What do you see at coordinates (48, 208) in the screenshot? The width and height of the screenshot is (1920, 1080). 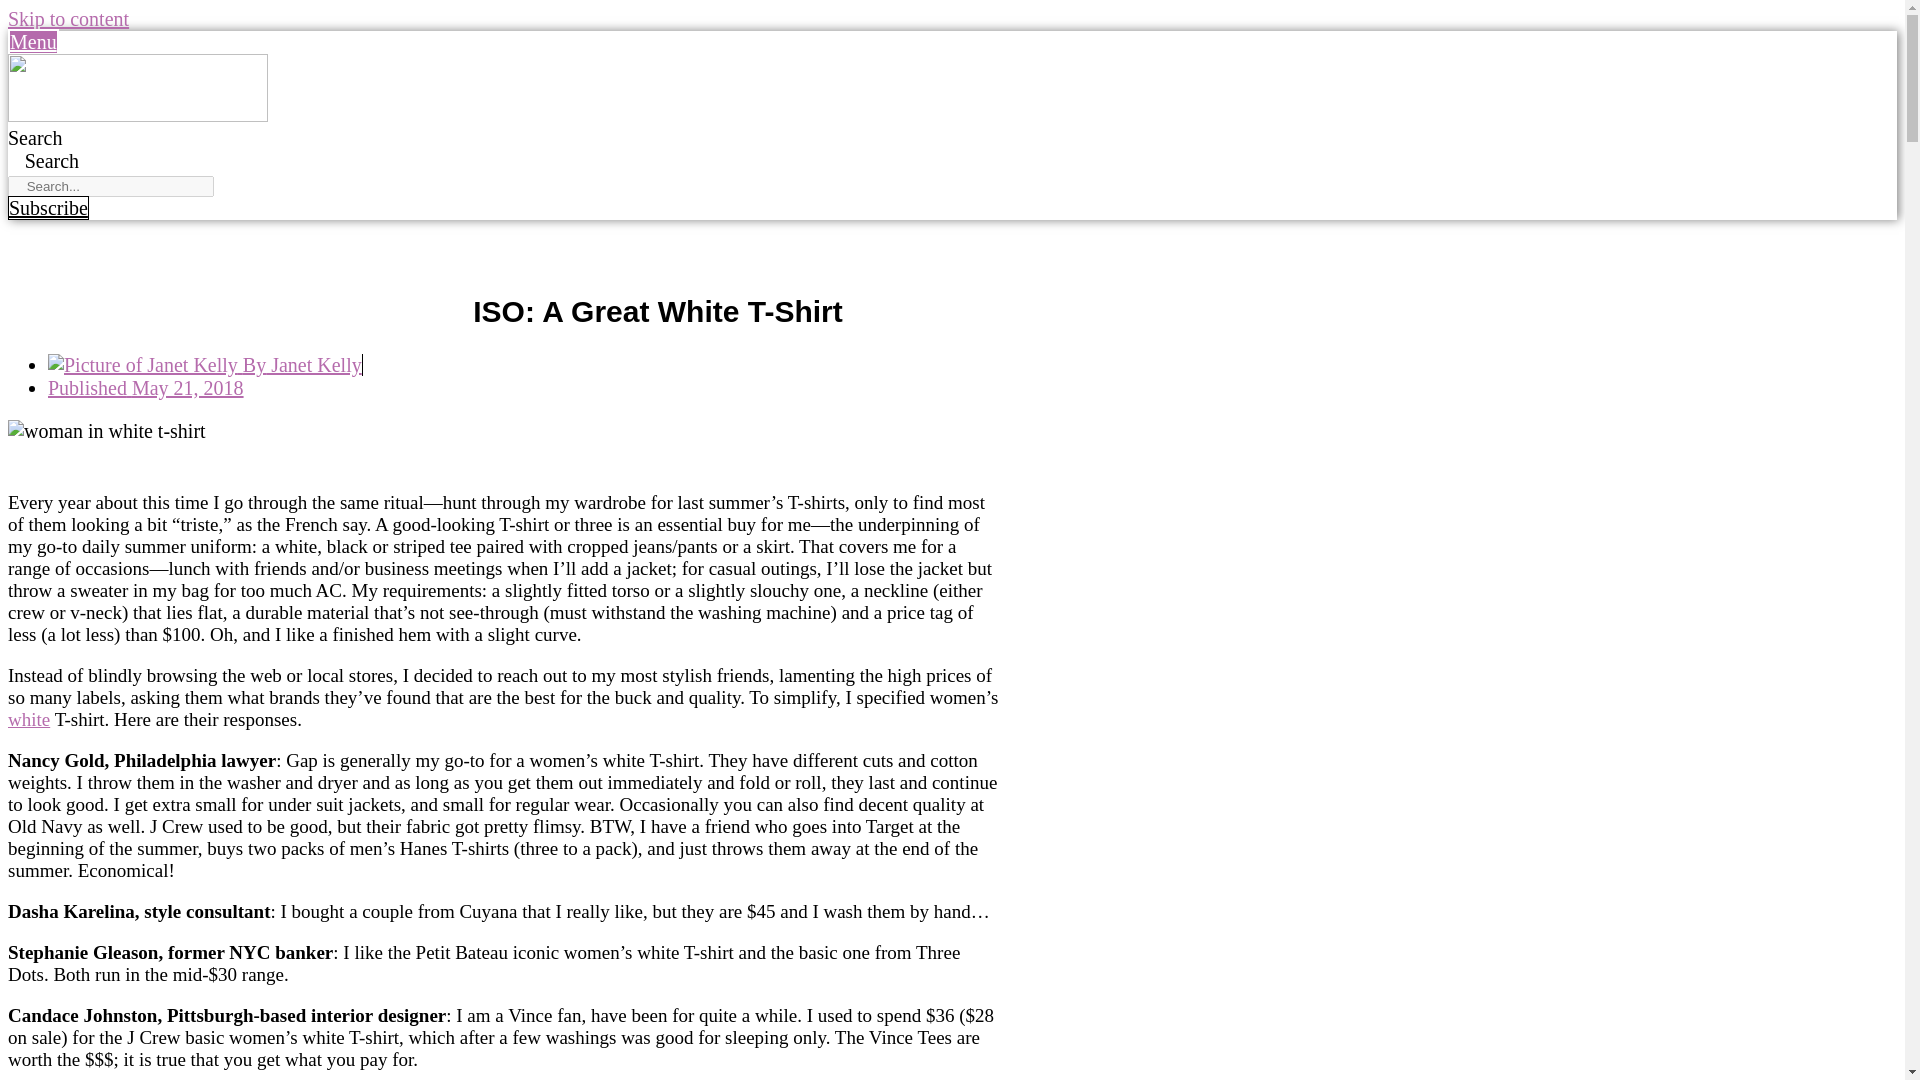 I see `Subscribe` at bounding box center [48, 208].